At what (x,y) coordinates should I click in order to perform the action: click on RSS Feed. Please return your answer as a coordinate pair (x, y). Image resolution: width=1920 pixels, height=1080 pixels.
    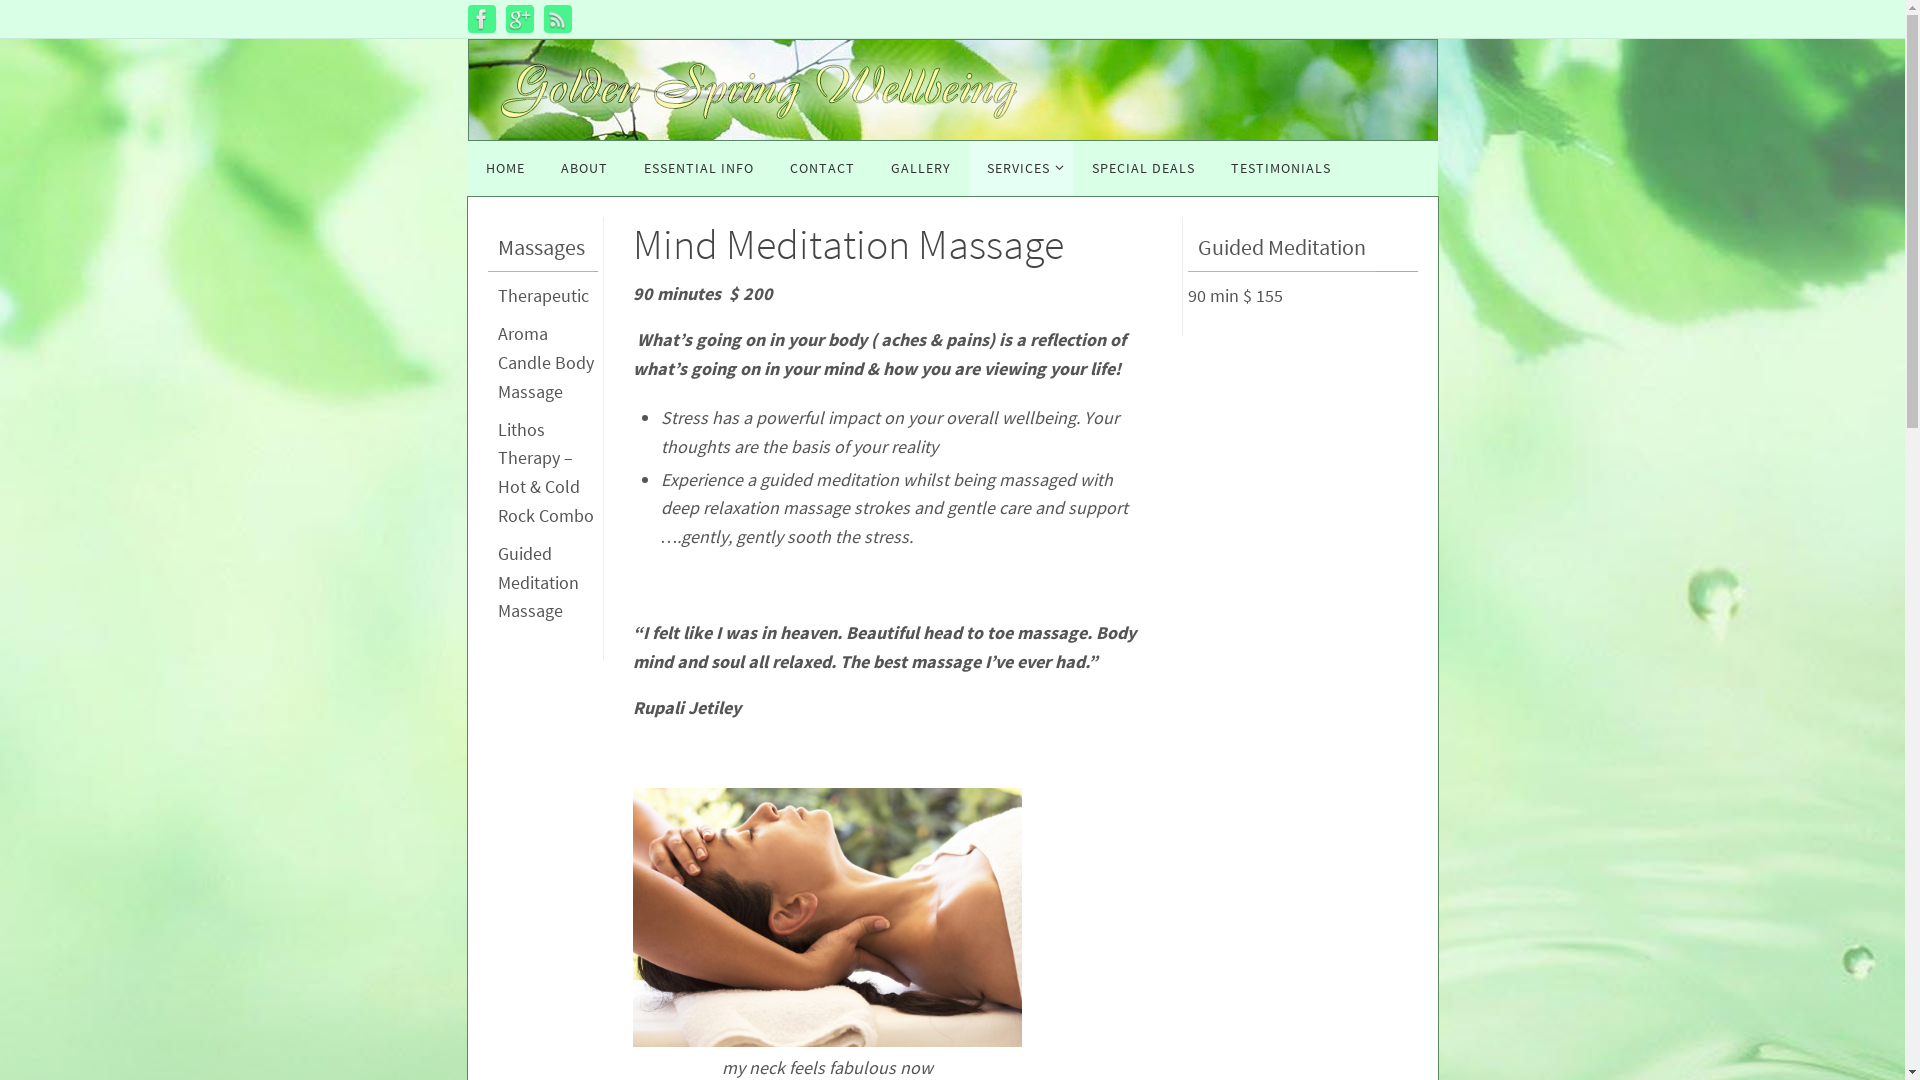
    Looking at the image, I should click on (558, 19).